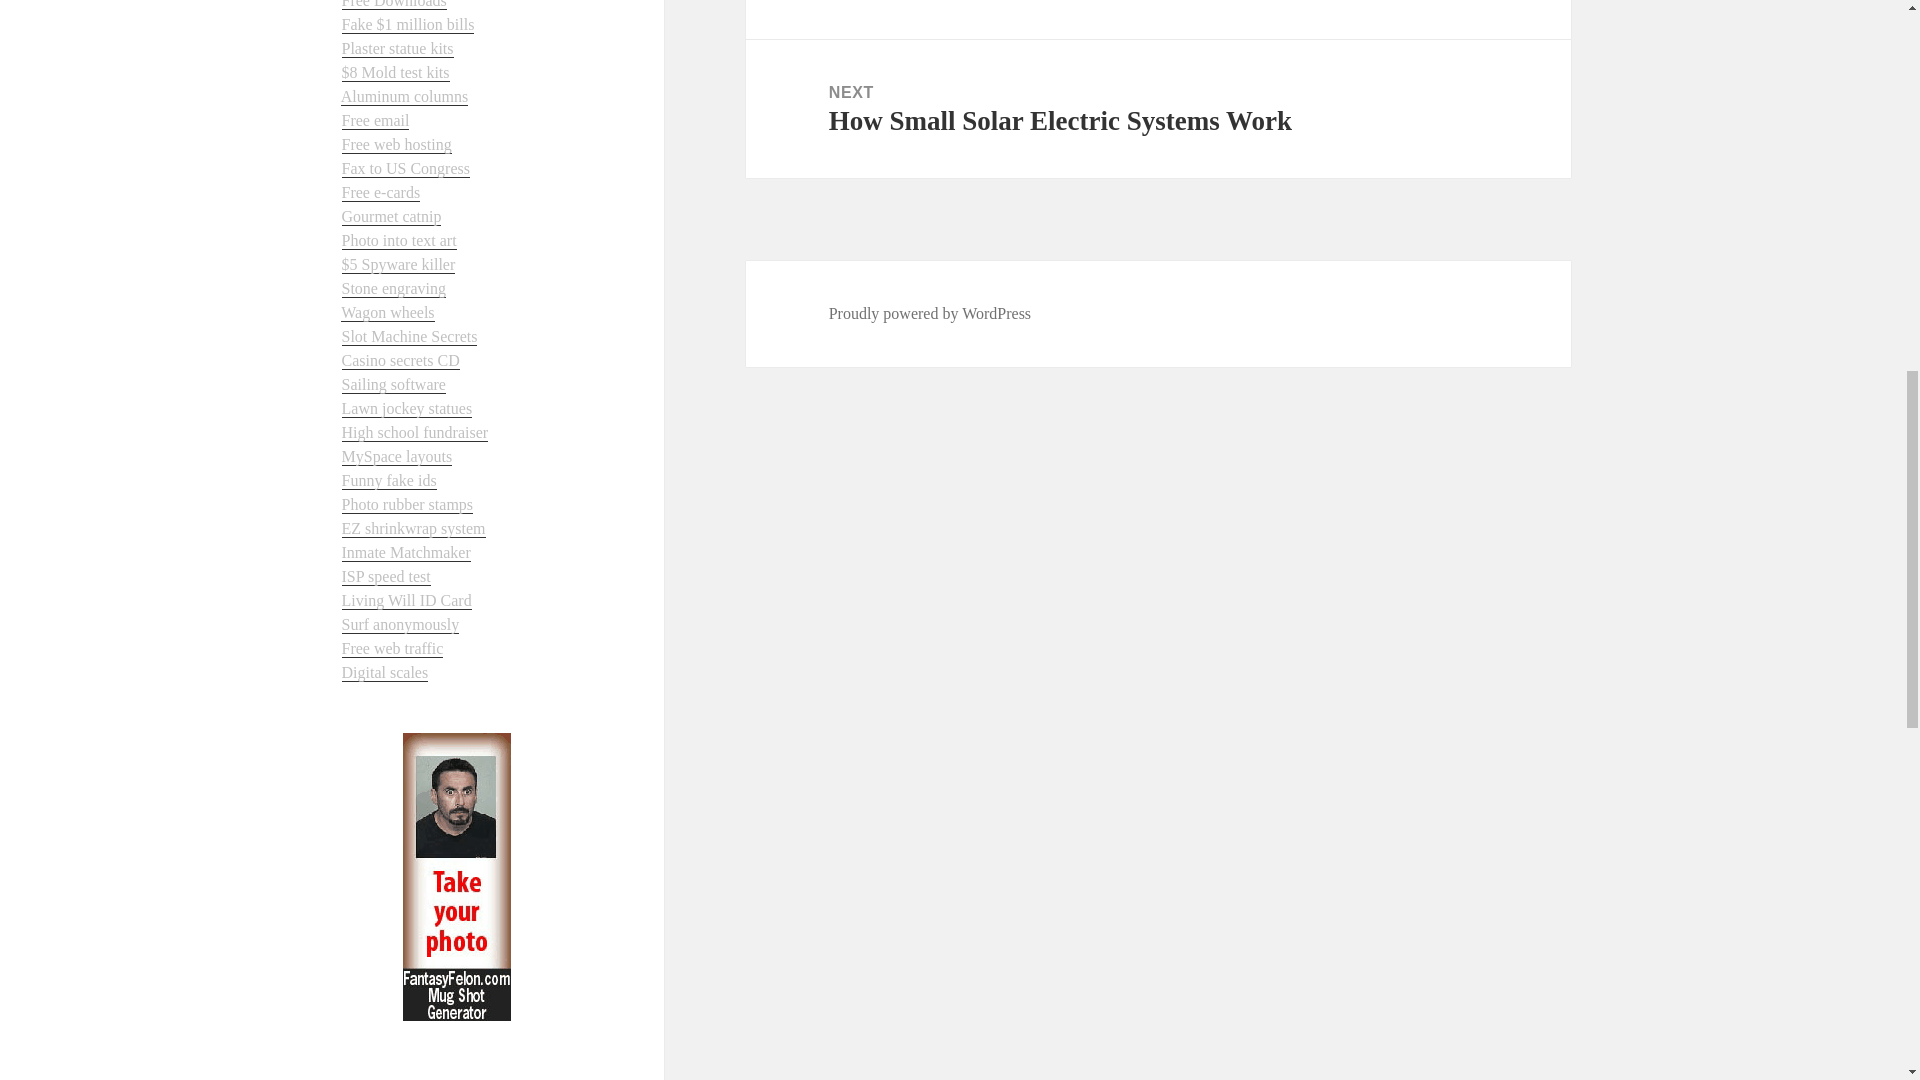  What do you see at coordinates (406, 408) in the screenshot?
I see `Lawn jockey statues` at bounding box center [406, 408].